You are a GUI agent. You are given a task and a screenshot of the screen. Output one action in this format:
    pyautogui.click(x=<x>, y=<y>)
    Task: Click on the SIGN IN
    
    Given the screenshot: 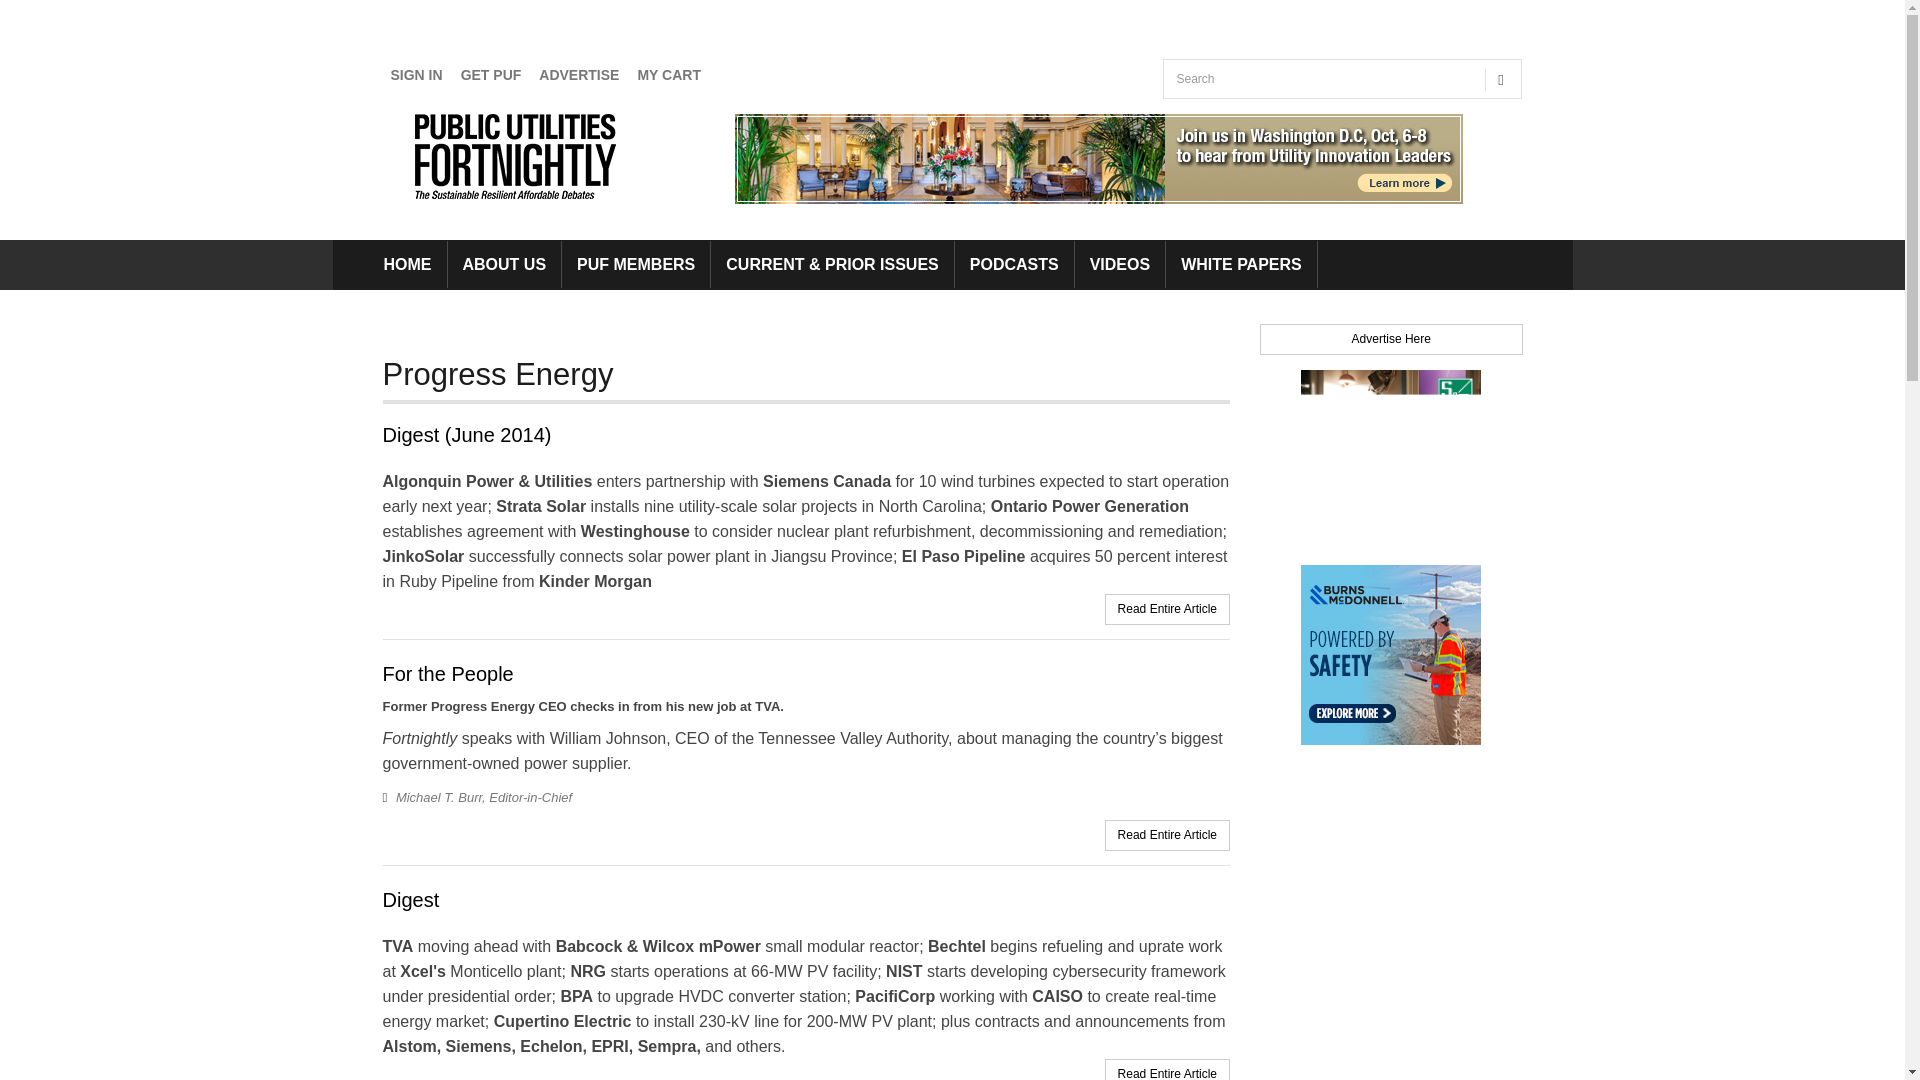 What is the action you would take?
    pyautogui.click(x=416, y=75)
    